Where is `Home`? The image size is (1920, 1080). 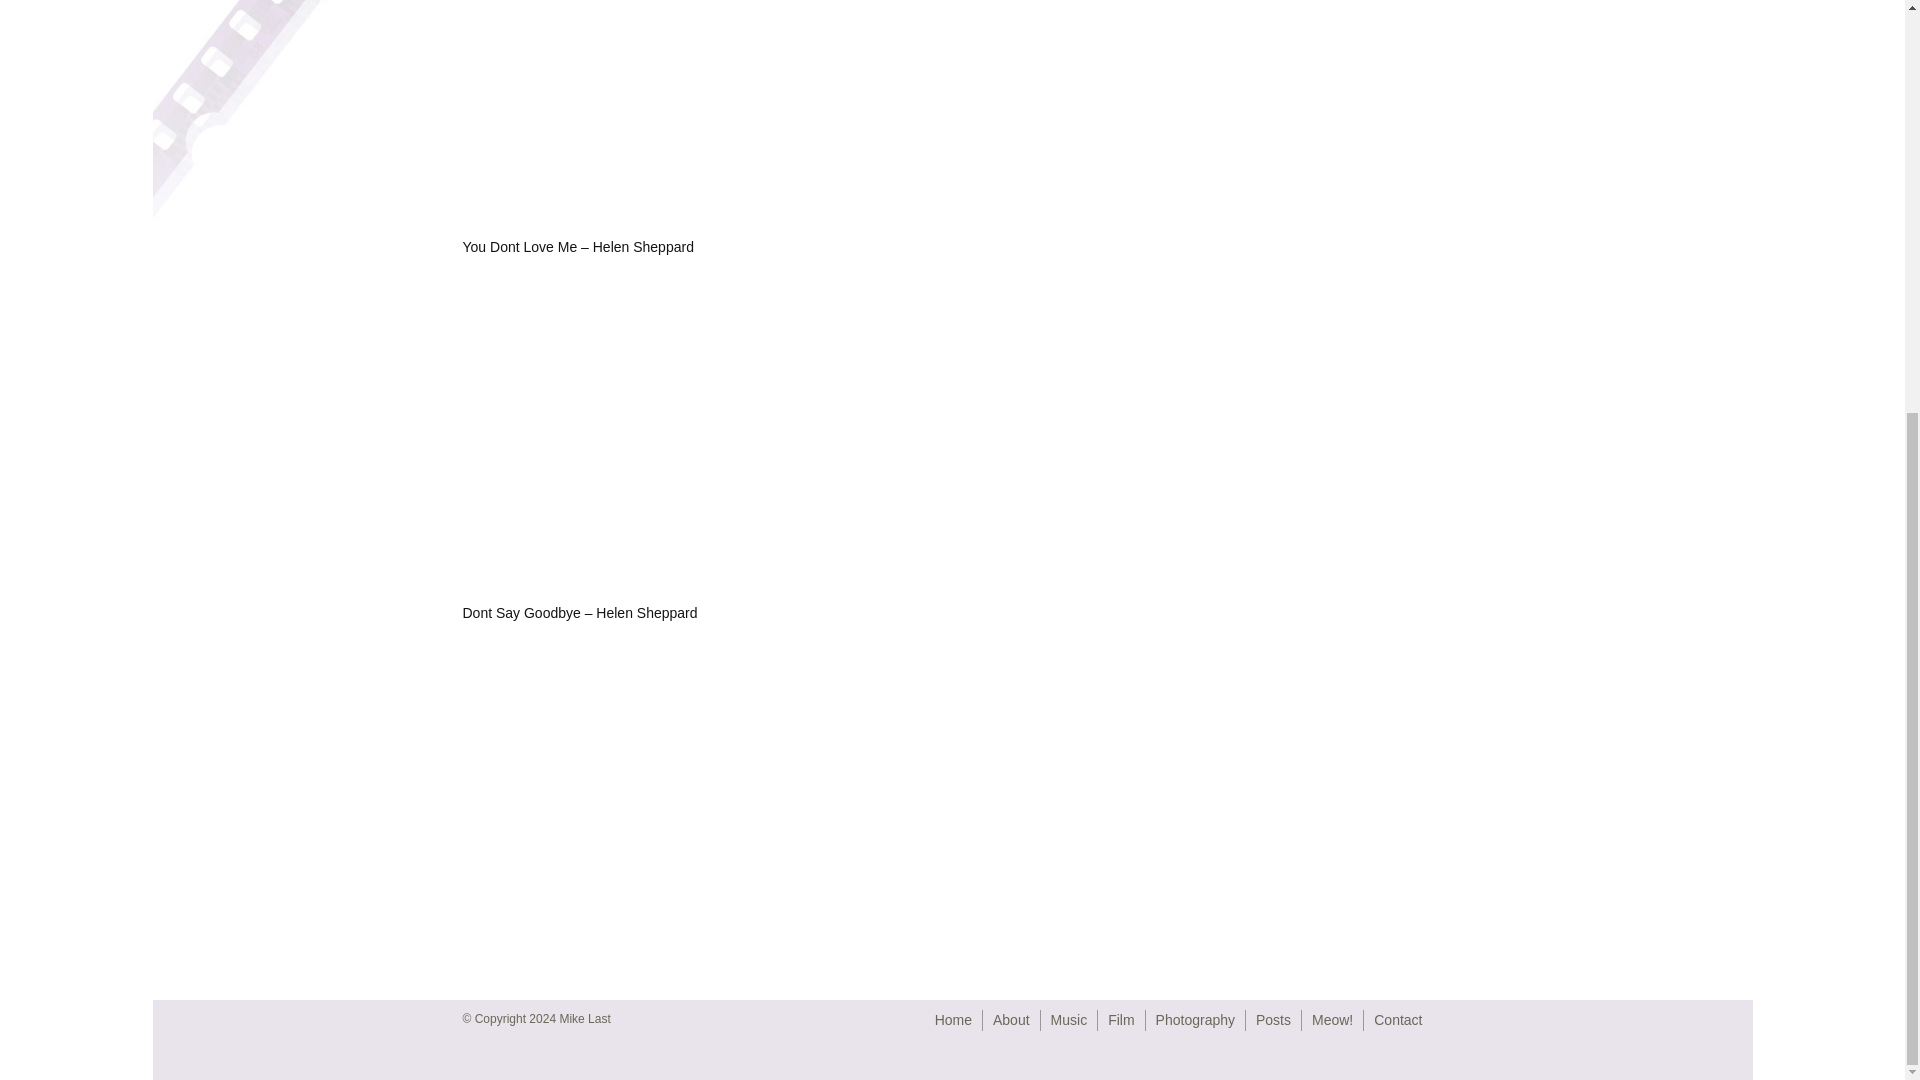
Home is located at coordinates (953, 1020).